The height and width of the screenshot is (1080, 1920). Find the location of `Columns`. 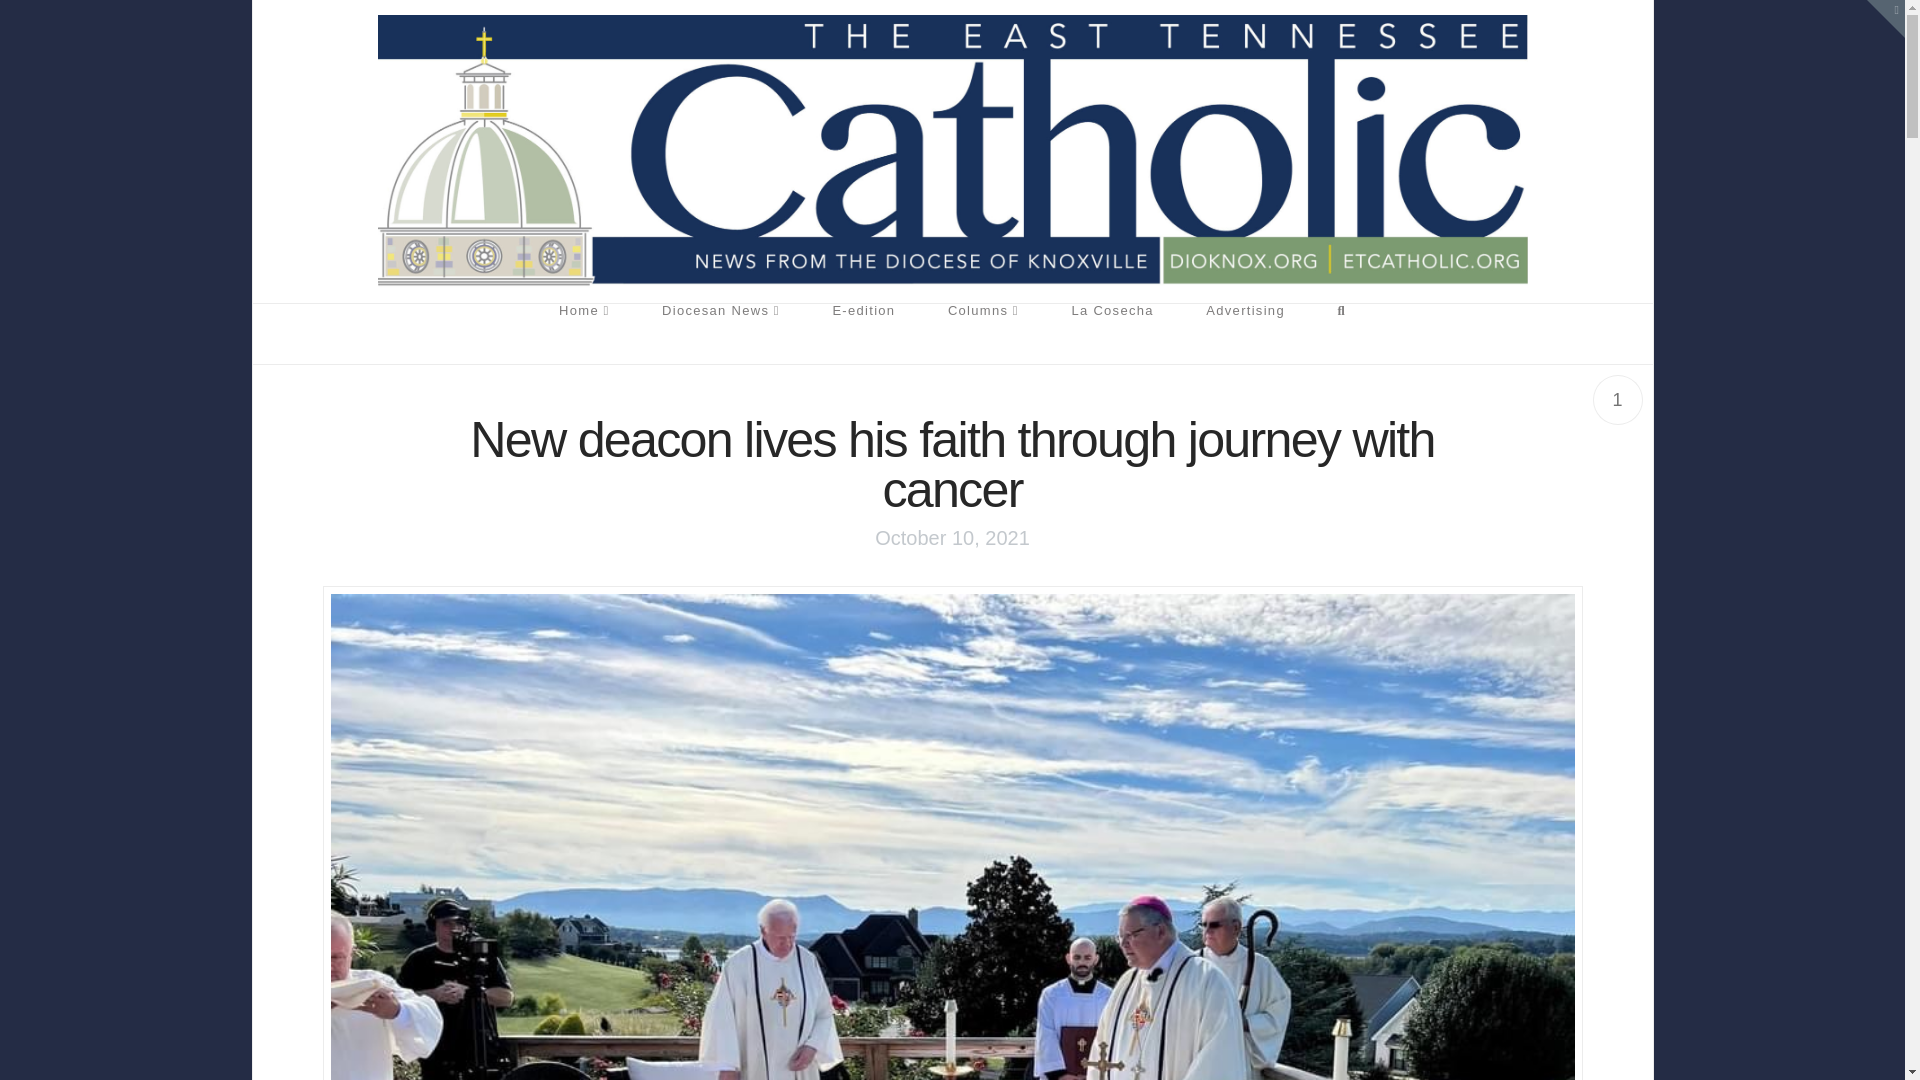

Columns is located at coordinates (984, 333).